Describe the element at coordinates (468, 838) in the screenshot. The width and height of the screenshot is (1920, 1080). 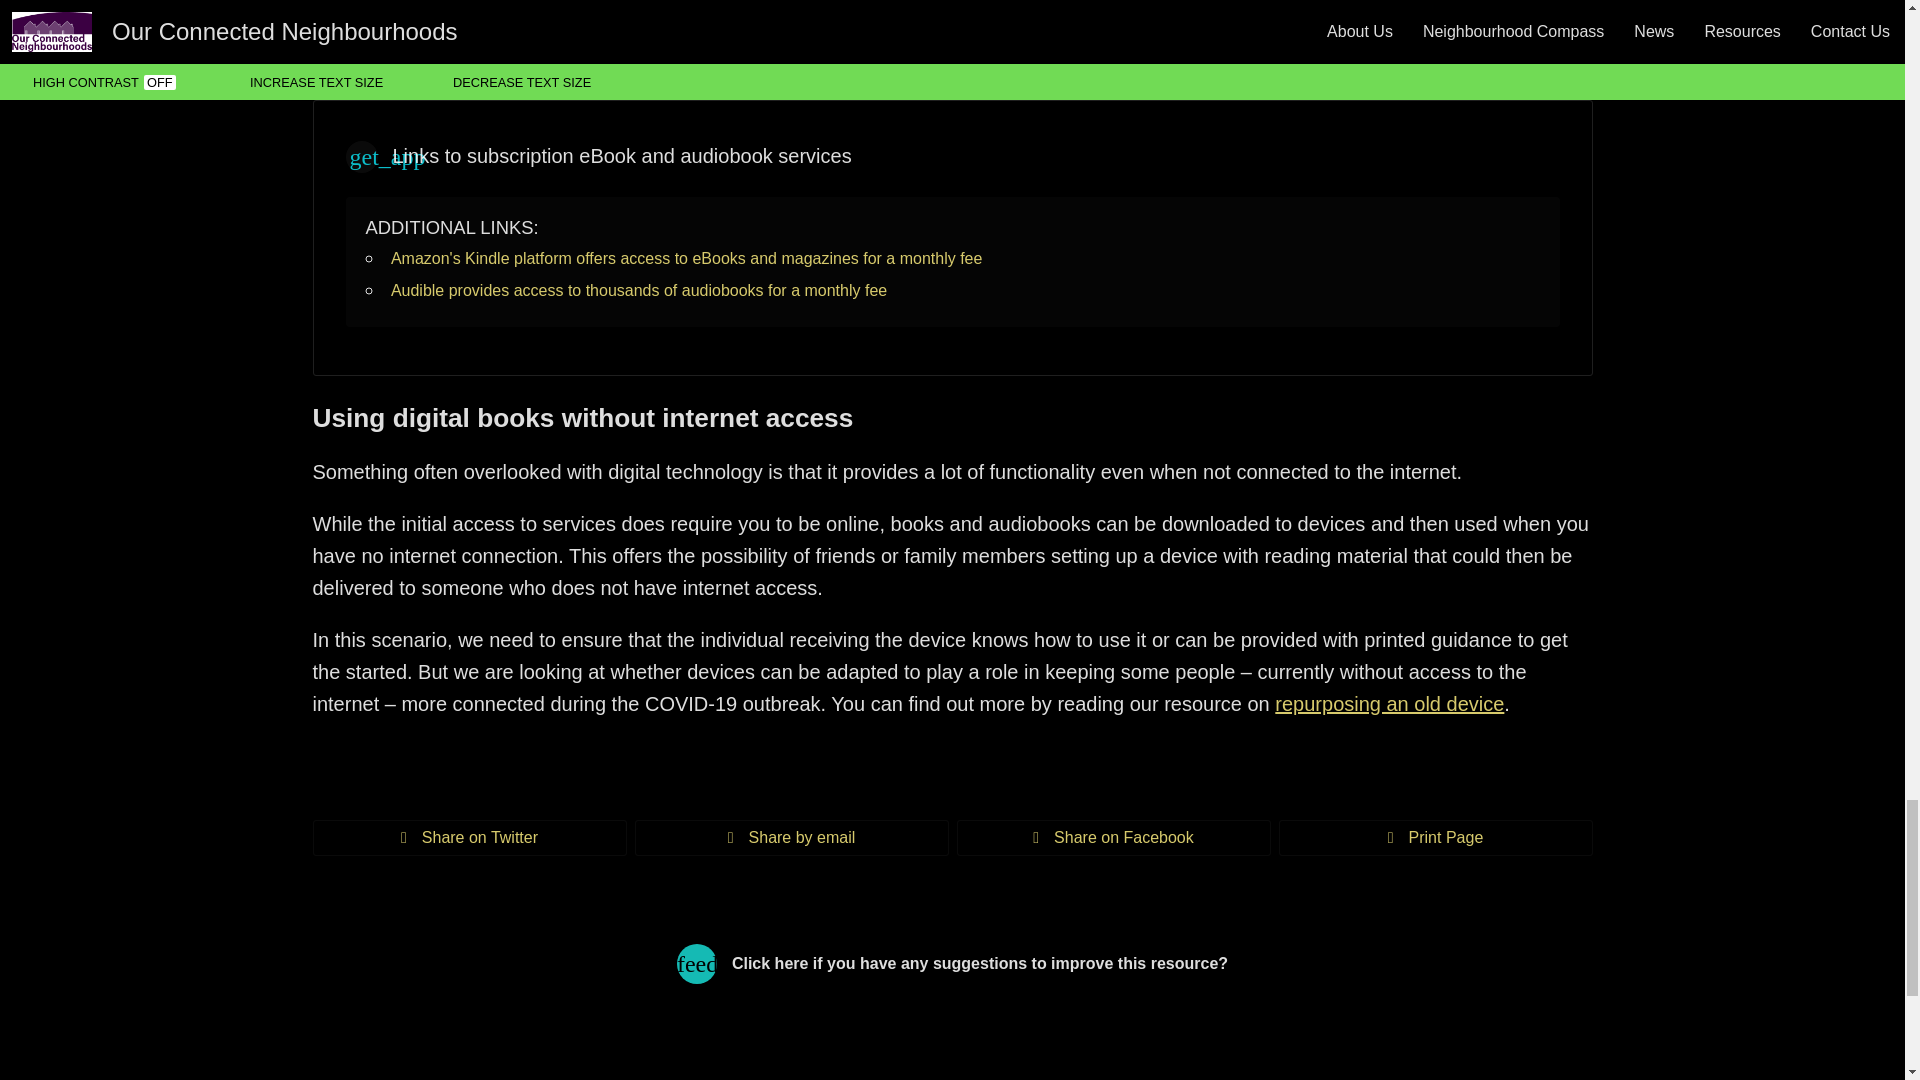
I see `Share on Twitter` at that location.